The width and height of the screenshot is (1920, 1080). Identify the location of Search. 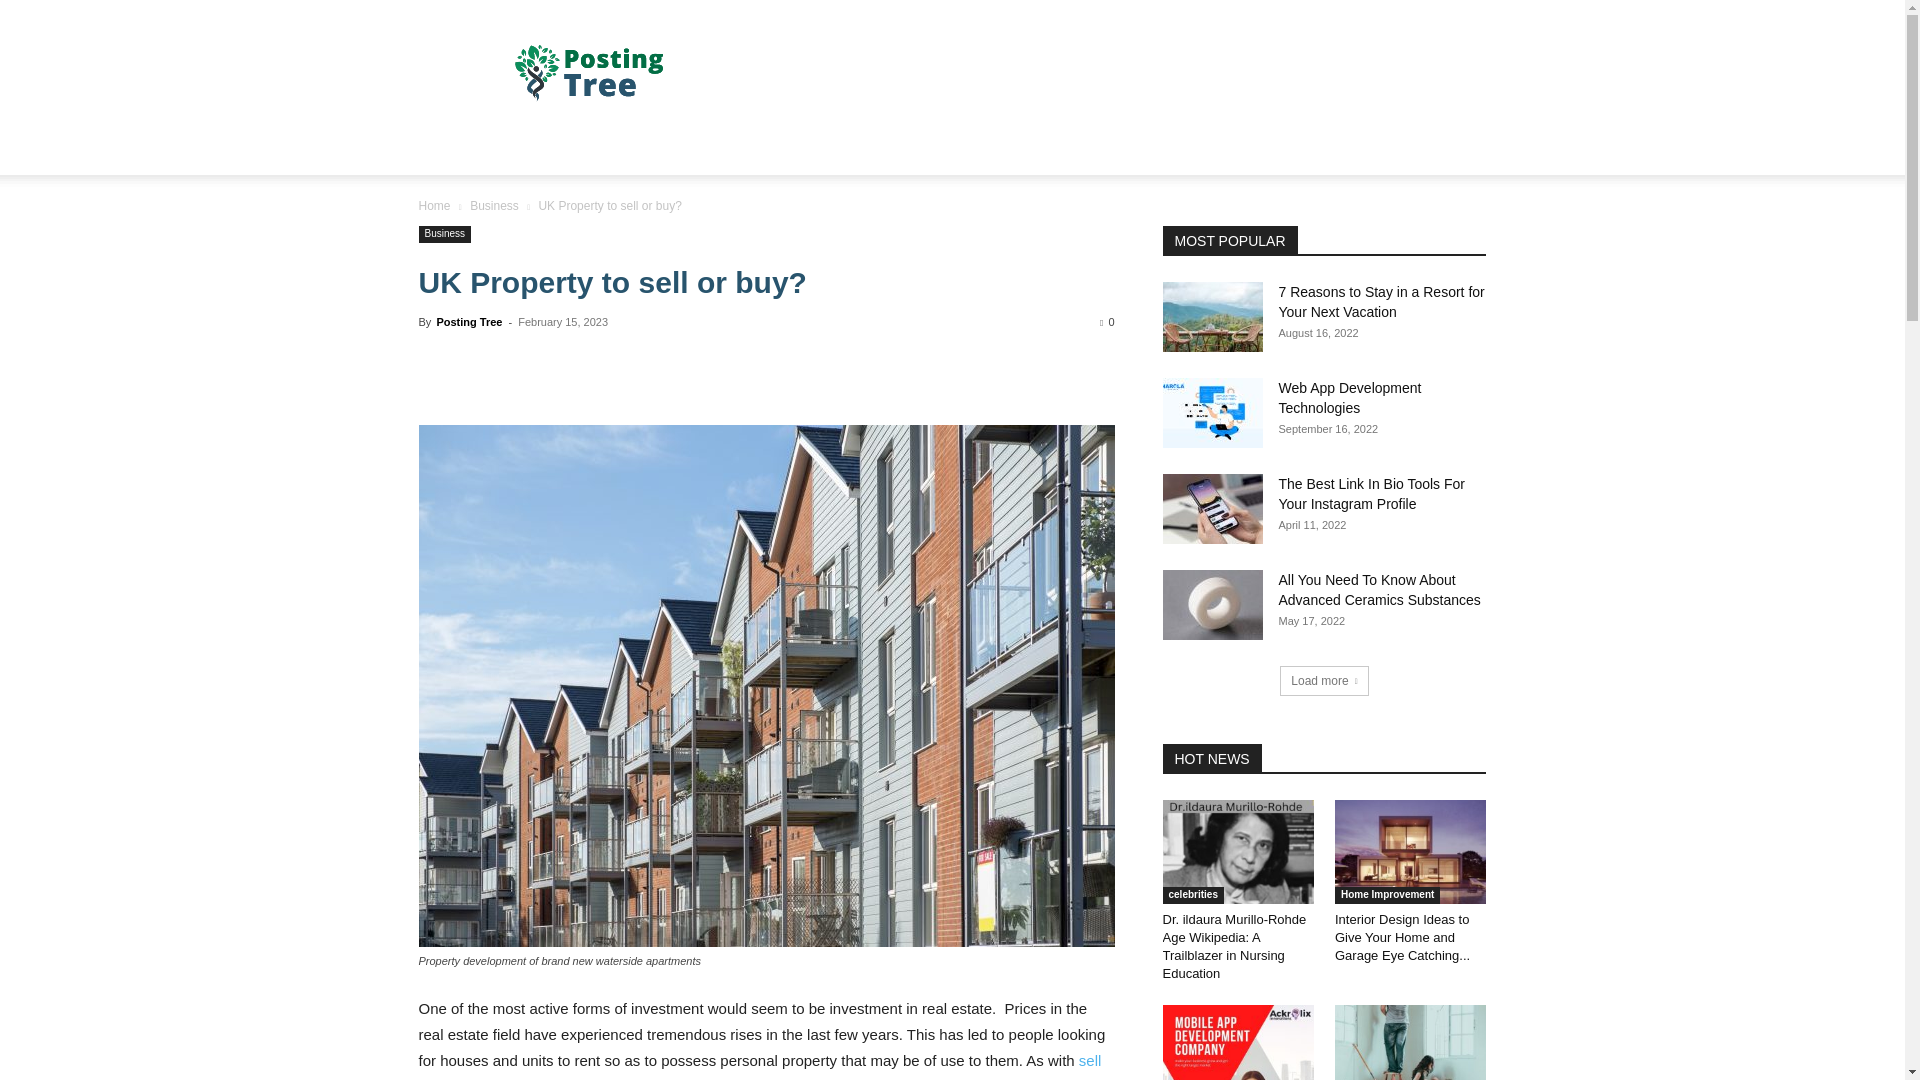
(1430, 230).